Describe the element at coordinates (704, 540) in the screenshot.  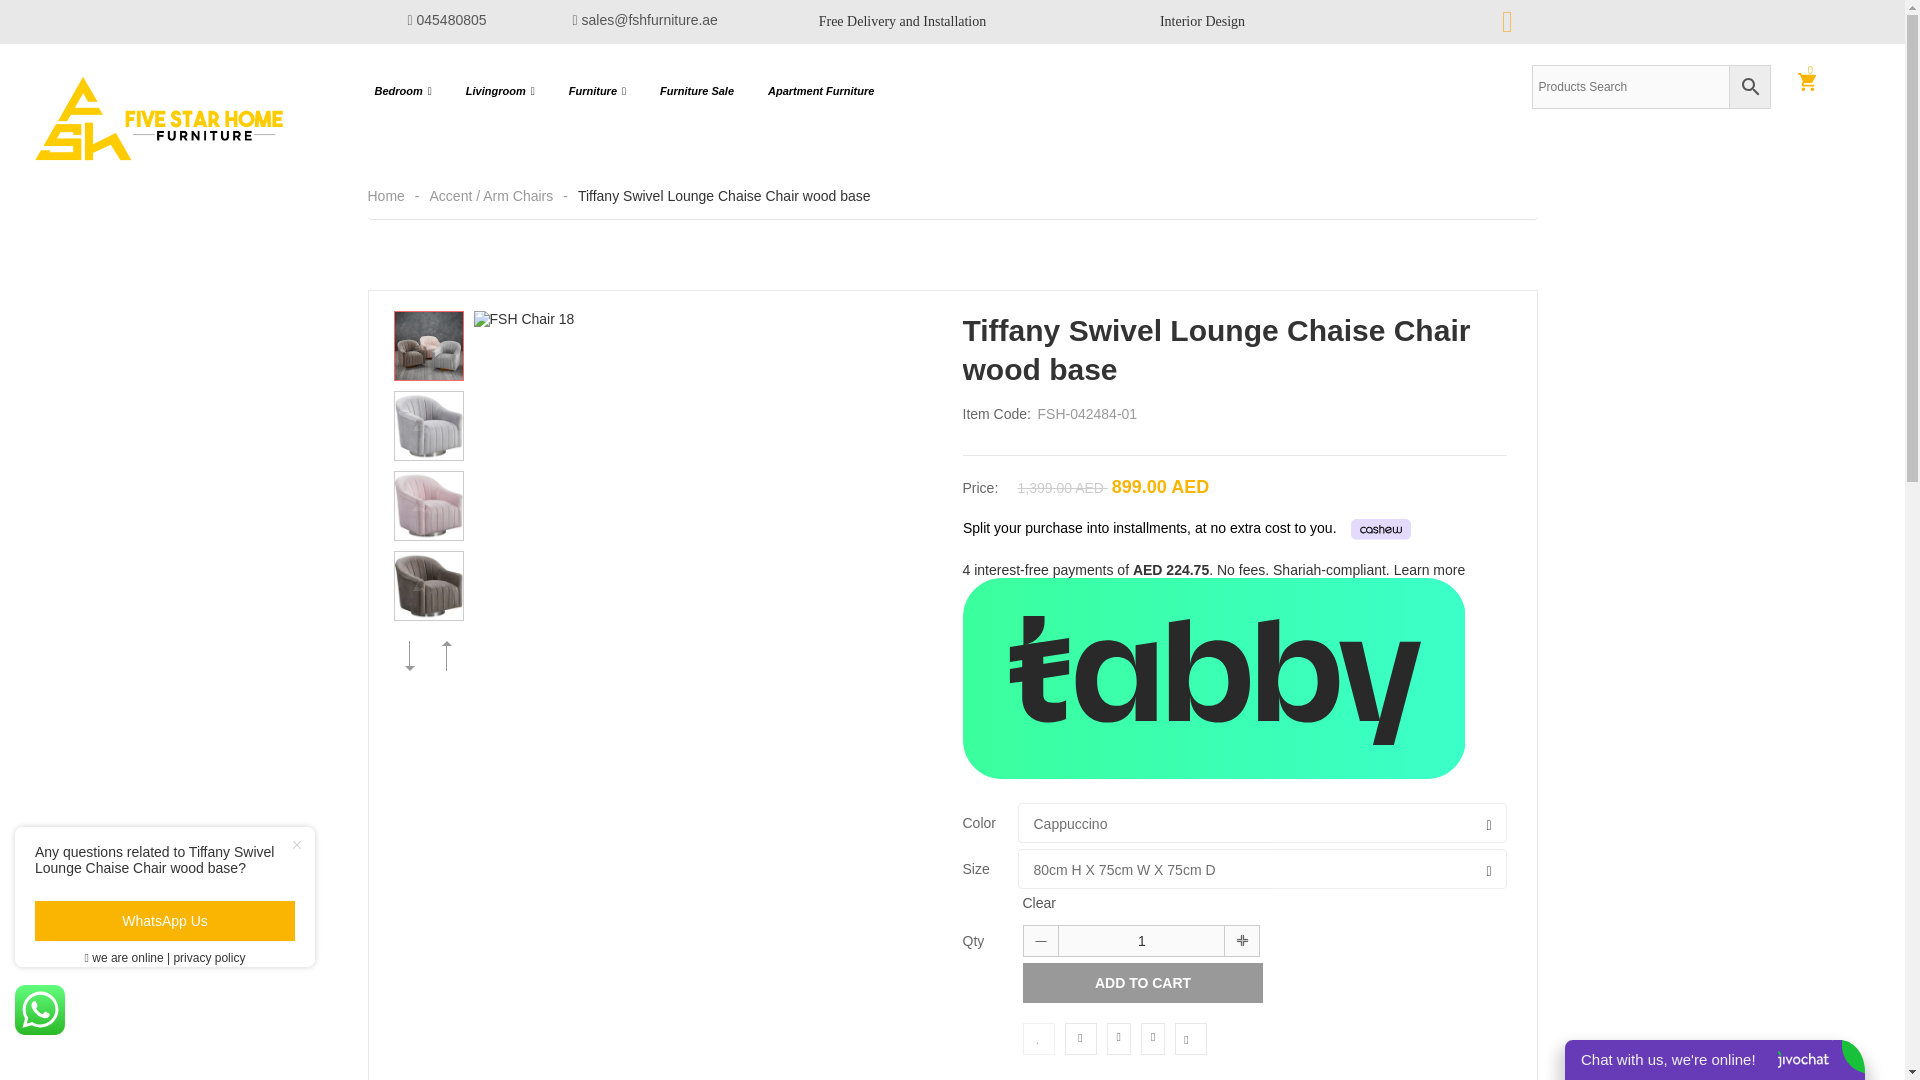
I see `FSH Chair 18` at that location.